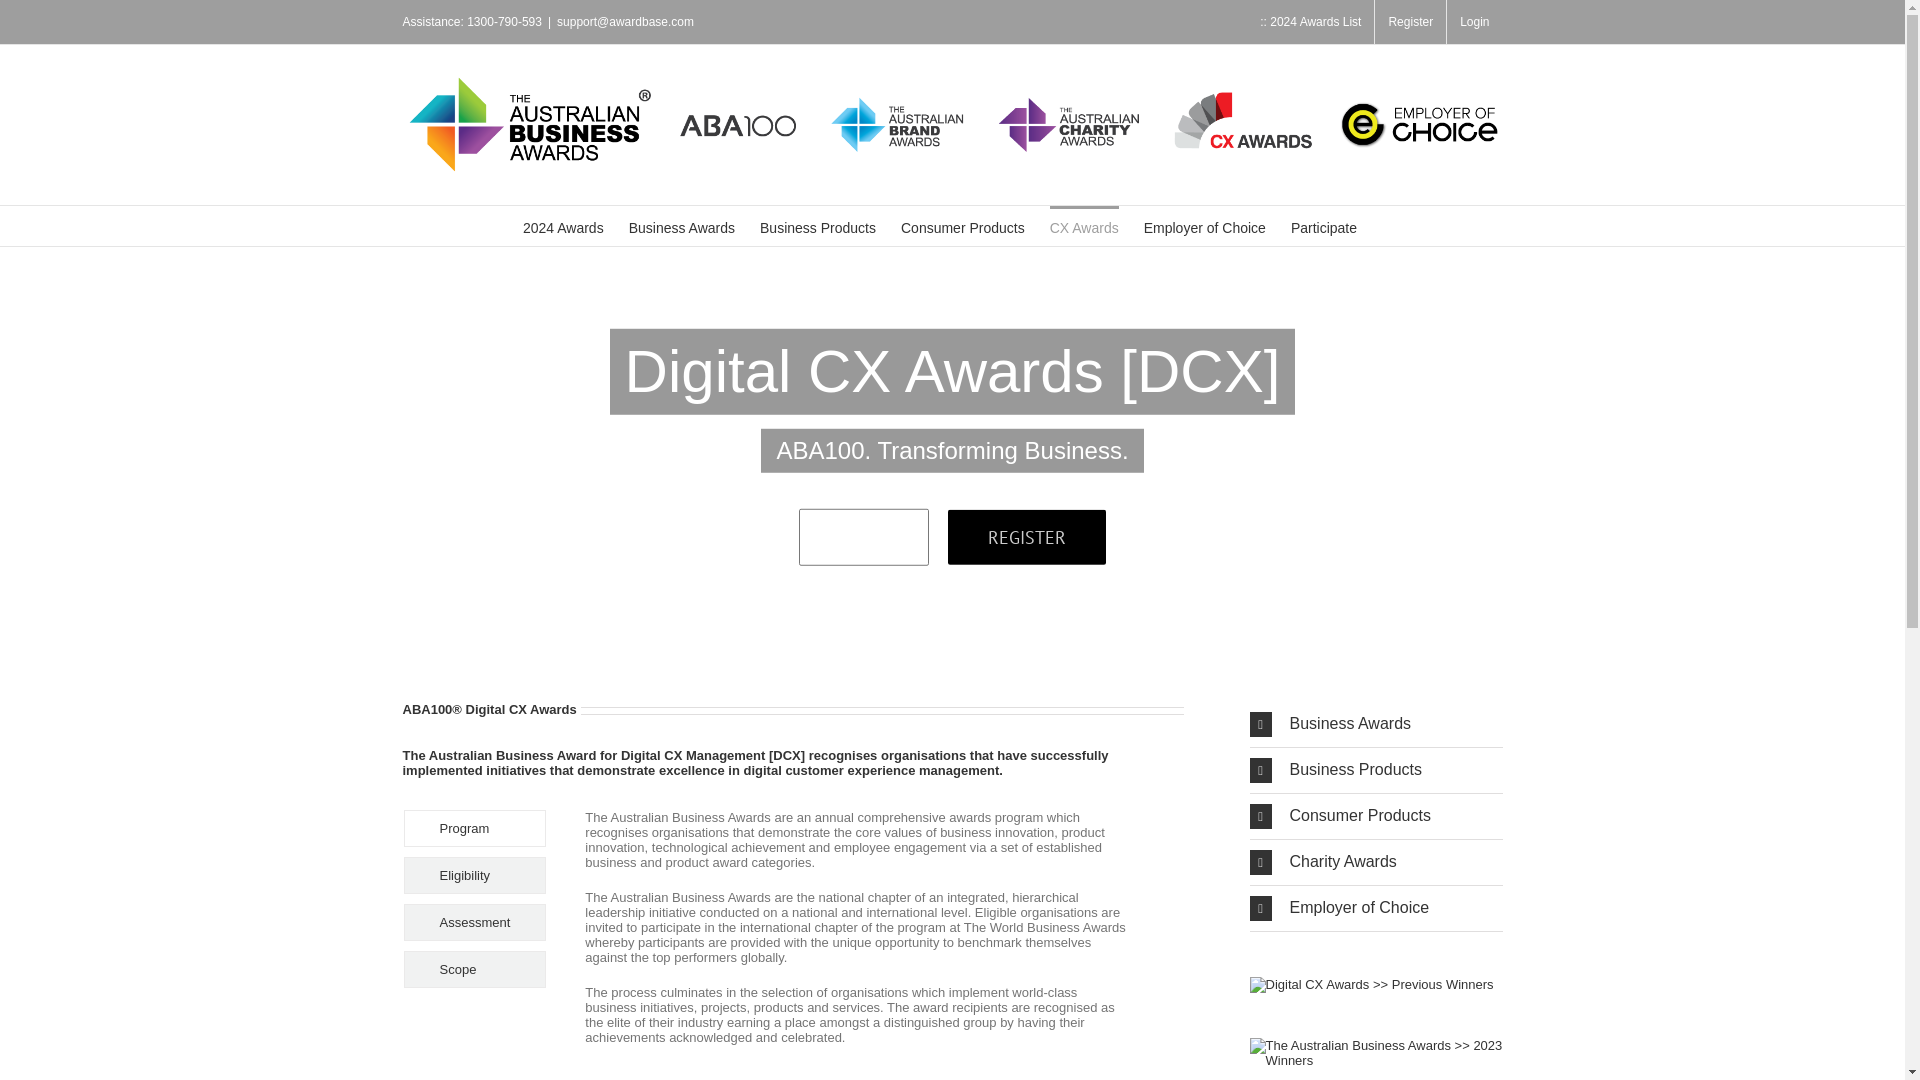 This screenshot has width=1920, height=1080. What do you see at coordinates (818, 226) in the screenshot?
I see `Business Products` at bounding box center [818, 226].